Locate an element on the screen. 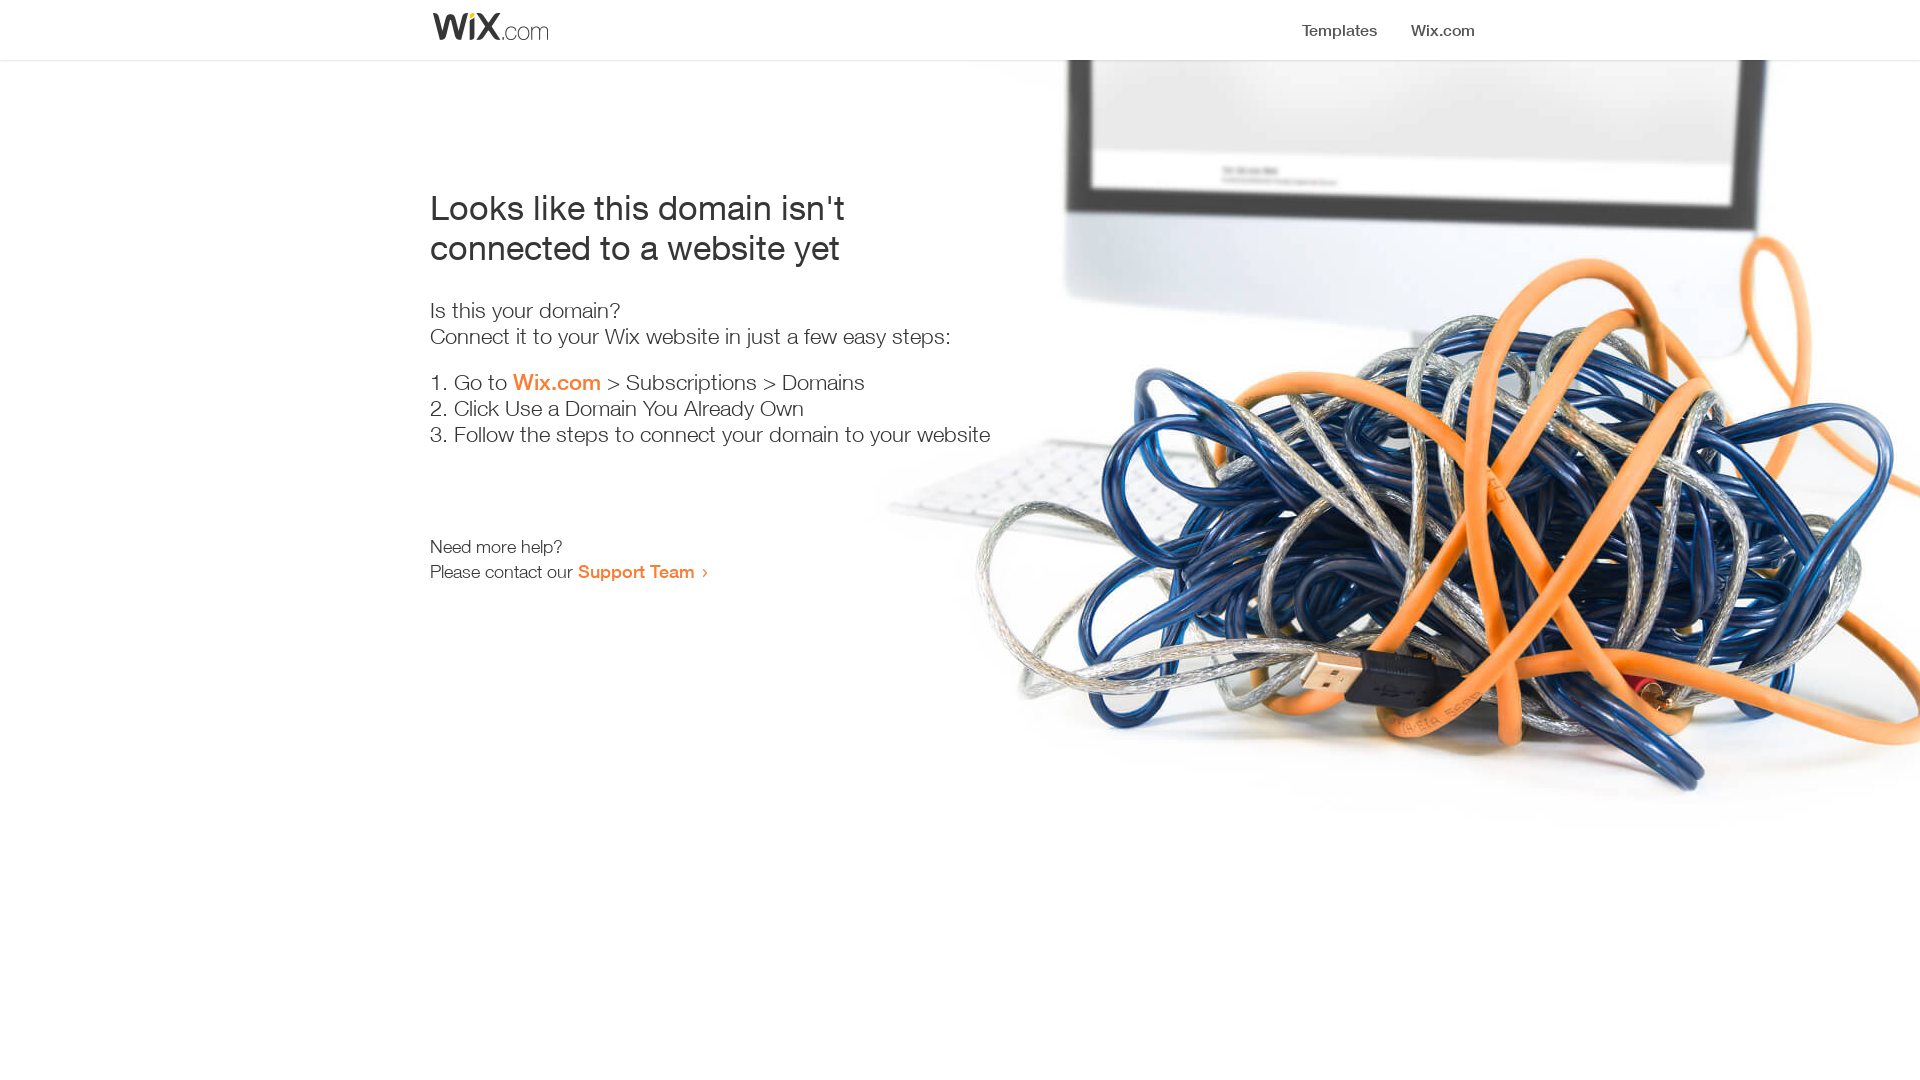 This screenshot has height=1080, width=1920. Wix.com is located at coordinates (557, 382).